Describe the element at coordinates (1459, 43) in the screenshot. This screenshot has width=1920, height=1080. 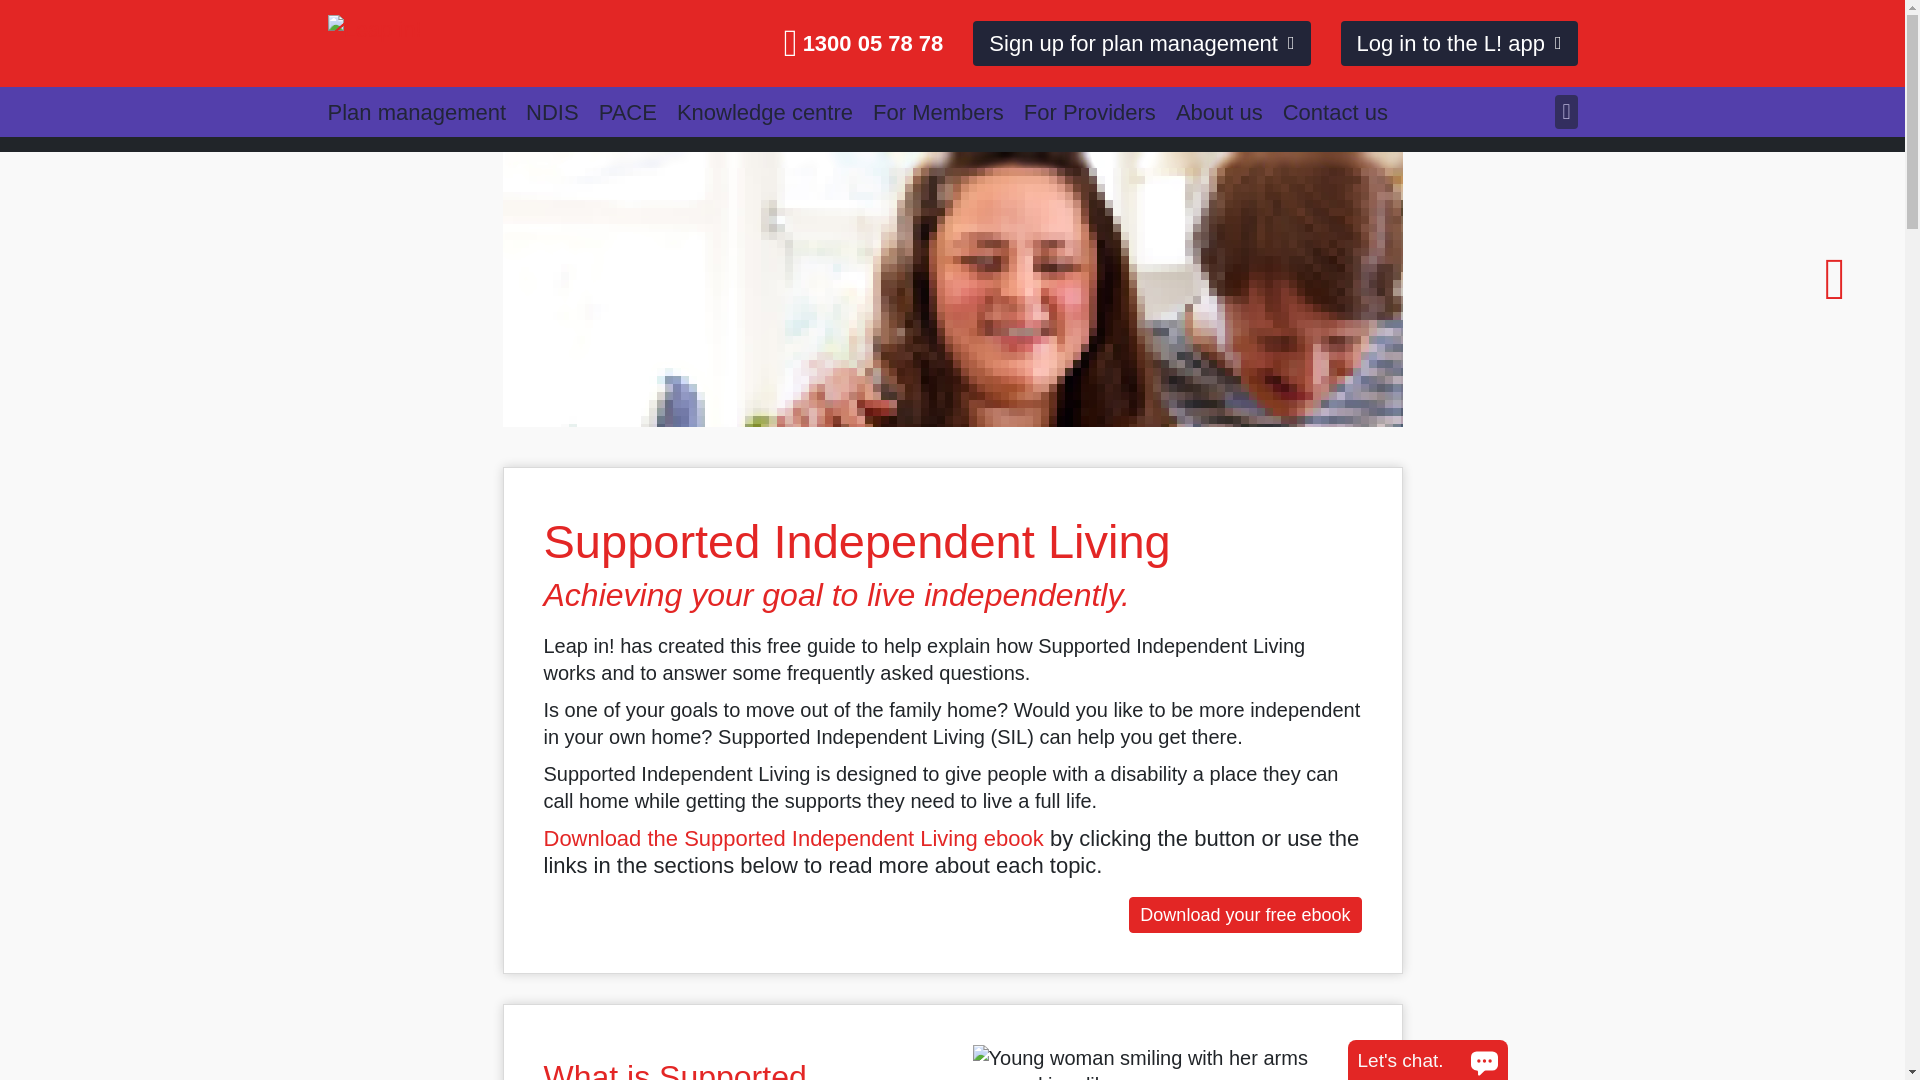
I see `Log in to the L! app` at that location.